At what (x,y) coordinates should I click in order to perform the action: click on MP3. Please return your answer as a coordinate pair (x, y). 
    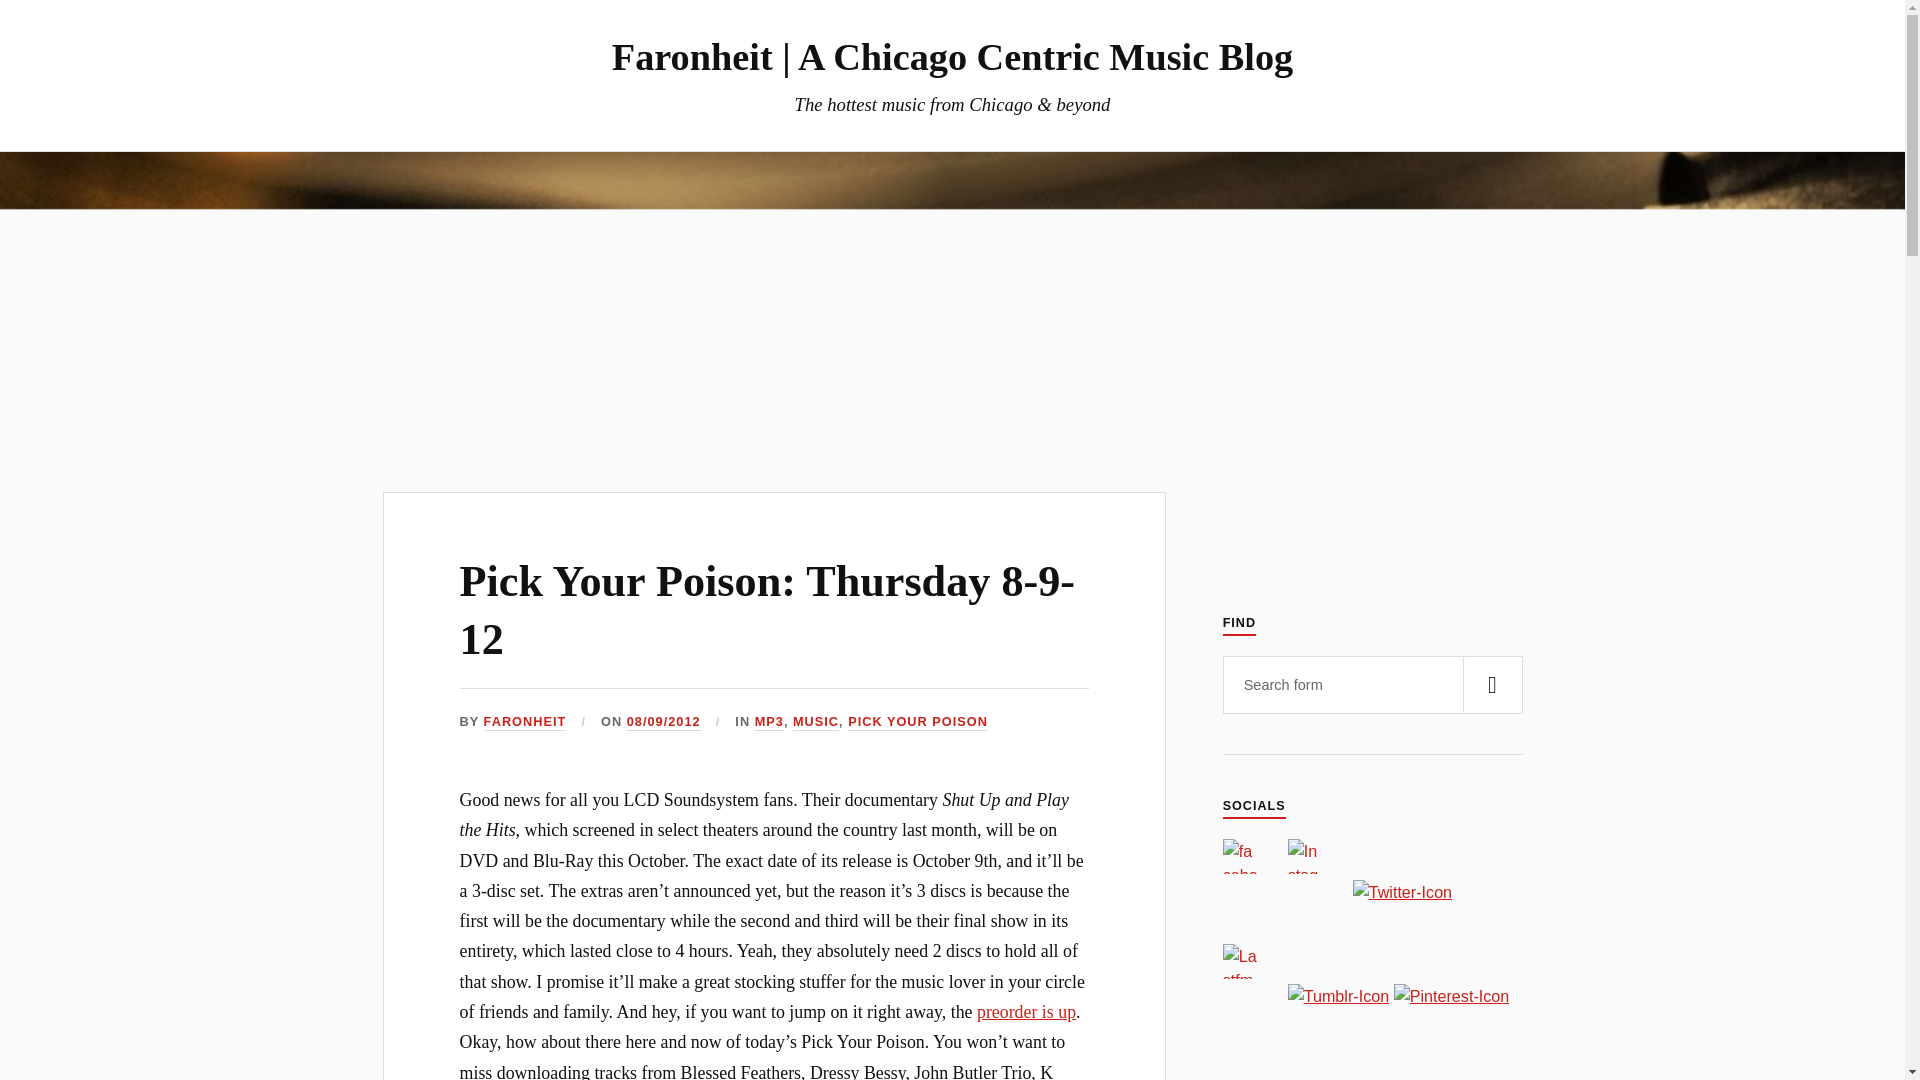
    Looking at the image, I should click on (768, 722).